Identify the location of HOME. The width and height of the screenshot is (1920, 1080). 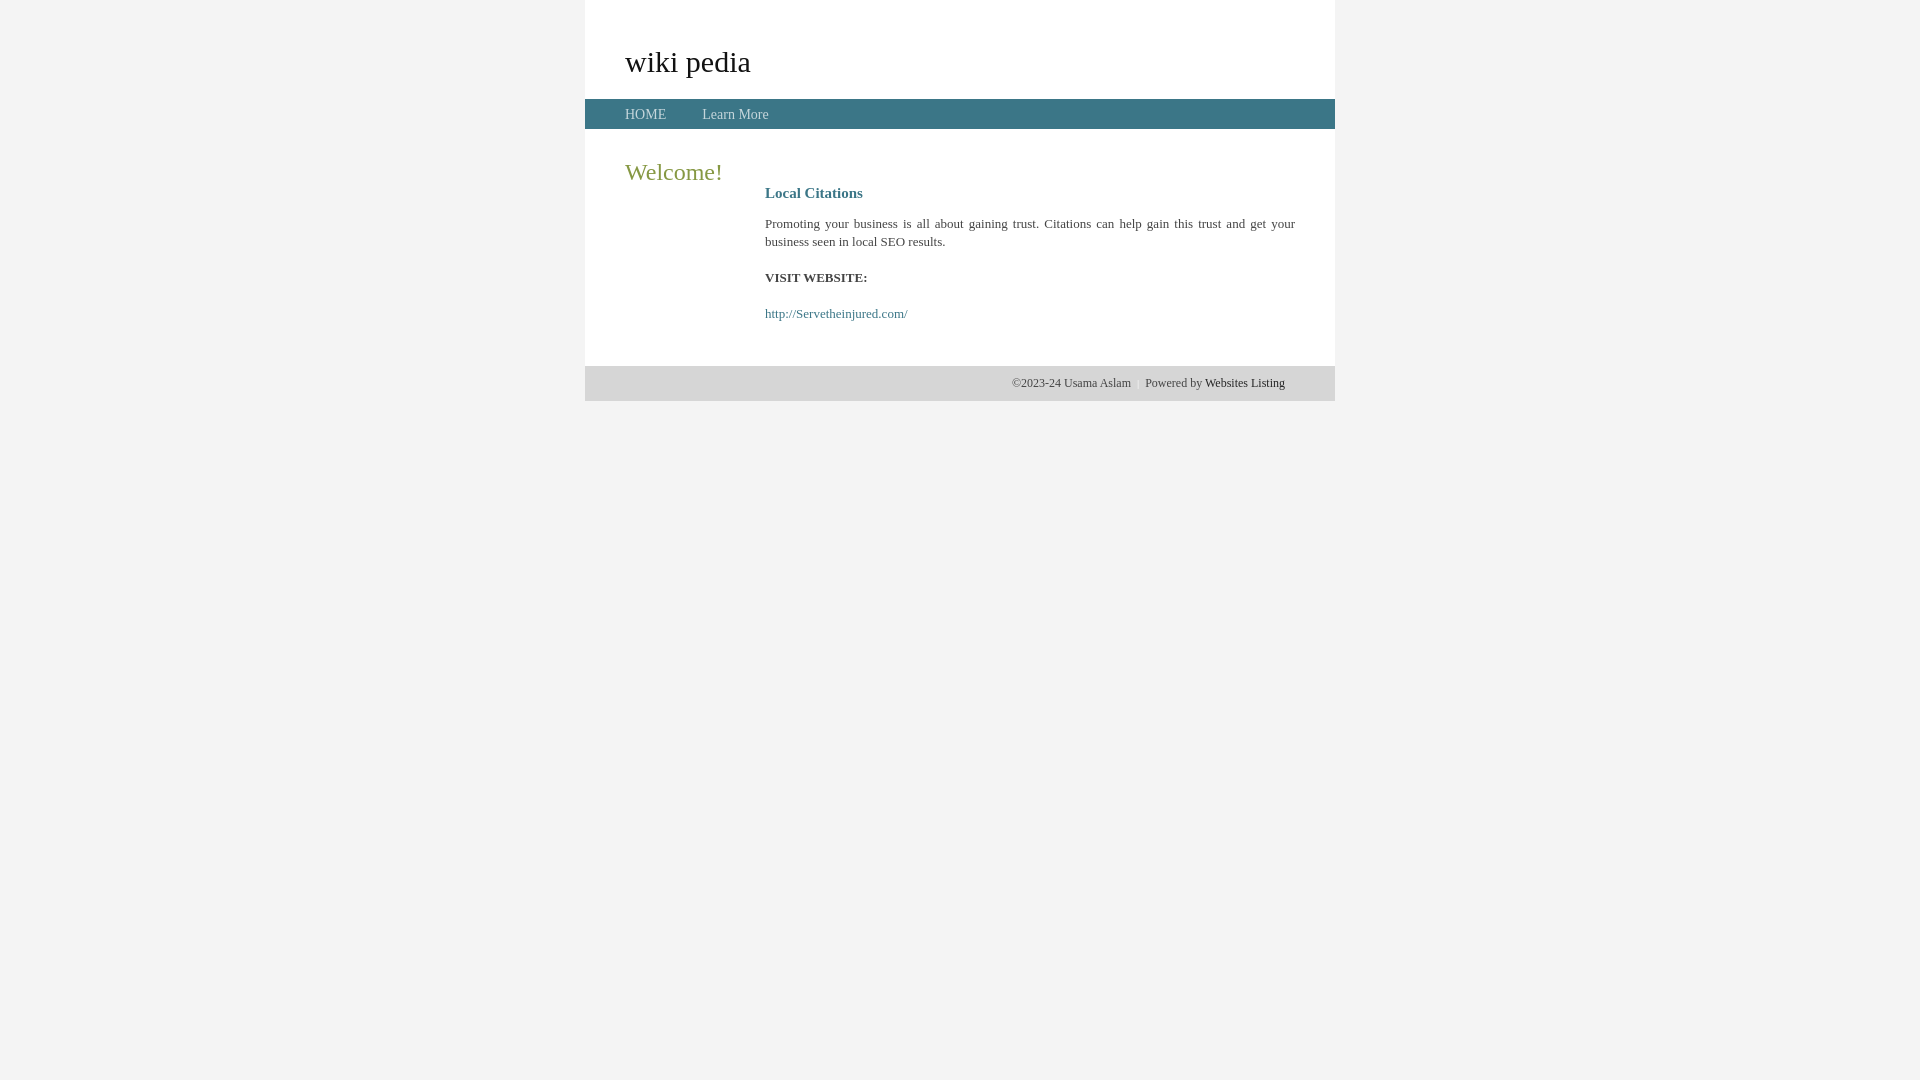
(646, 114).